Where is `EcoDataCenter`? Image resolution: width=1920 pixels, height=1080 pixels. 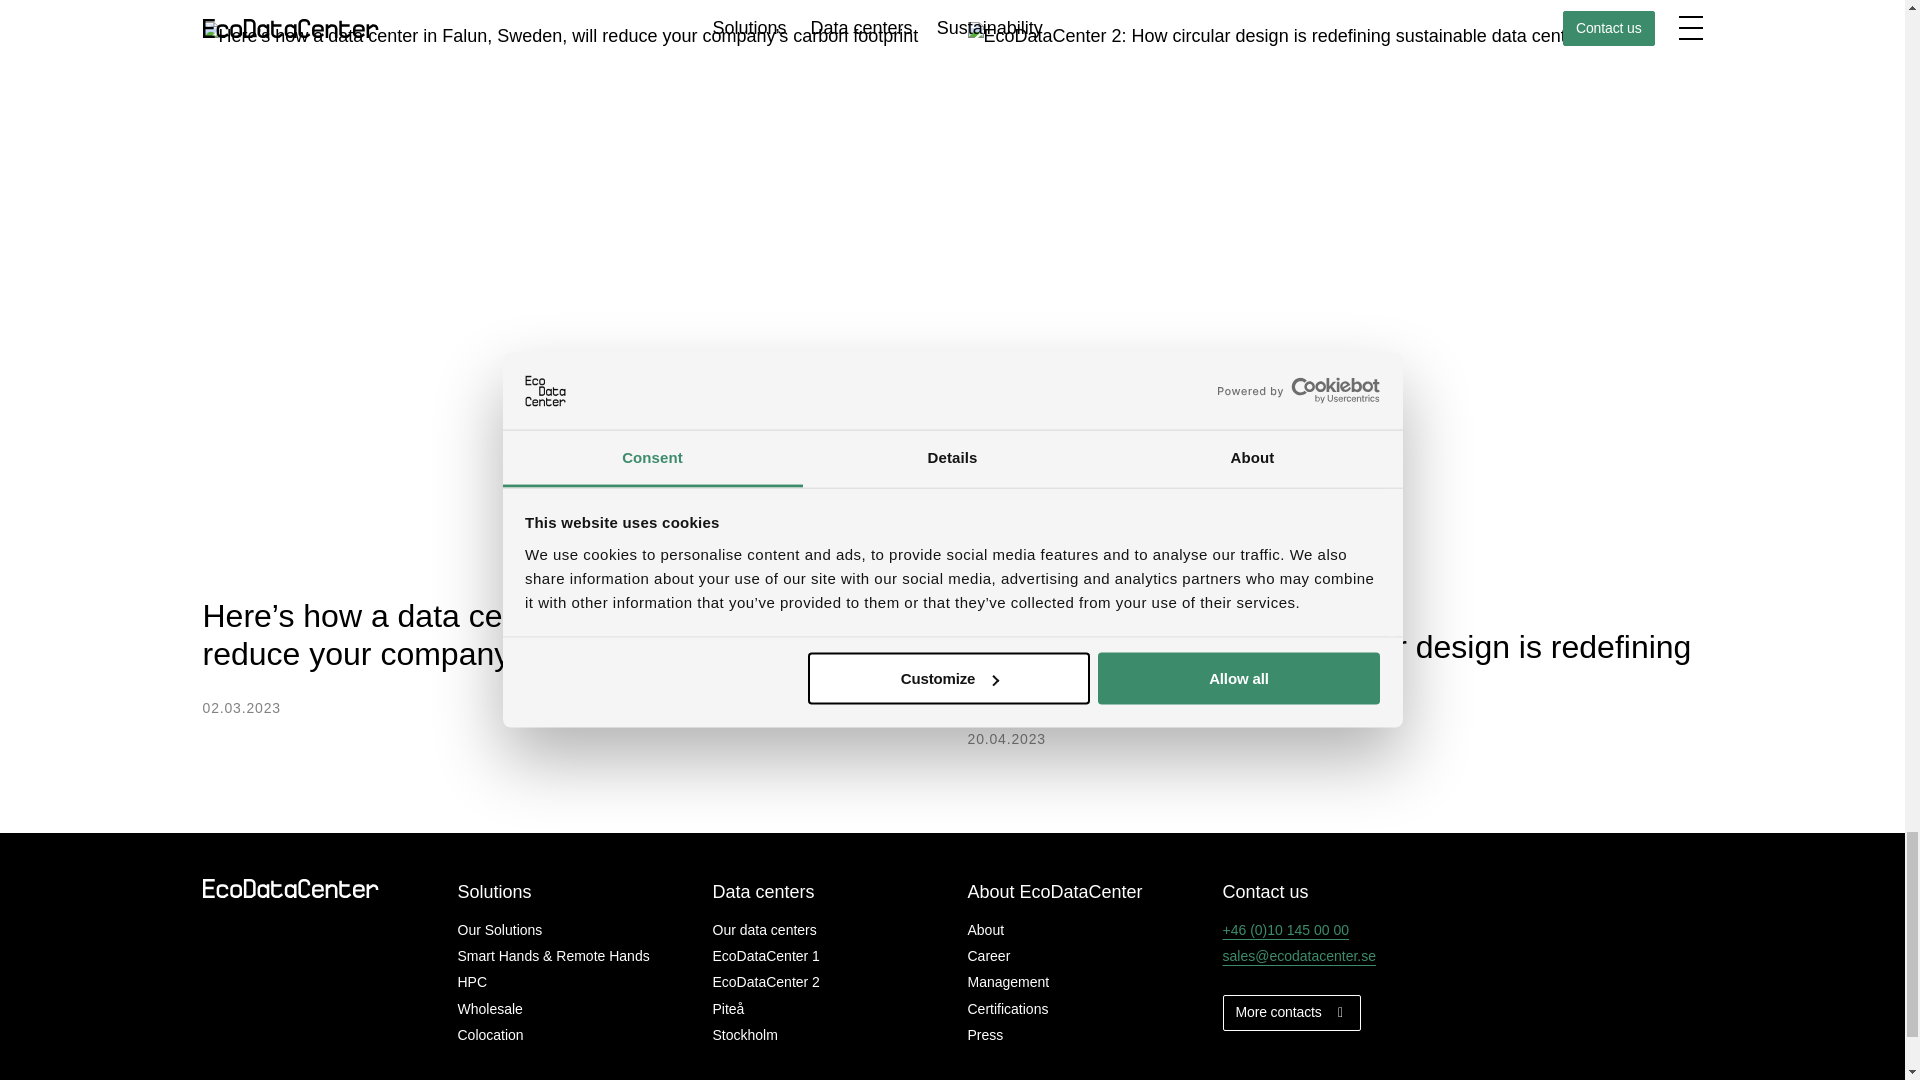 EcoDataCenter is located at coordinates (296, 888).